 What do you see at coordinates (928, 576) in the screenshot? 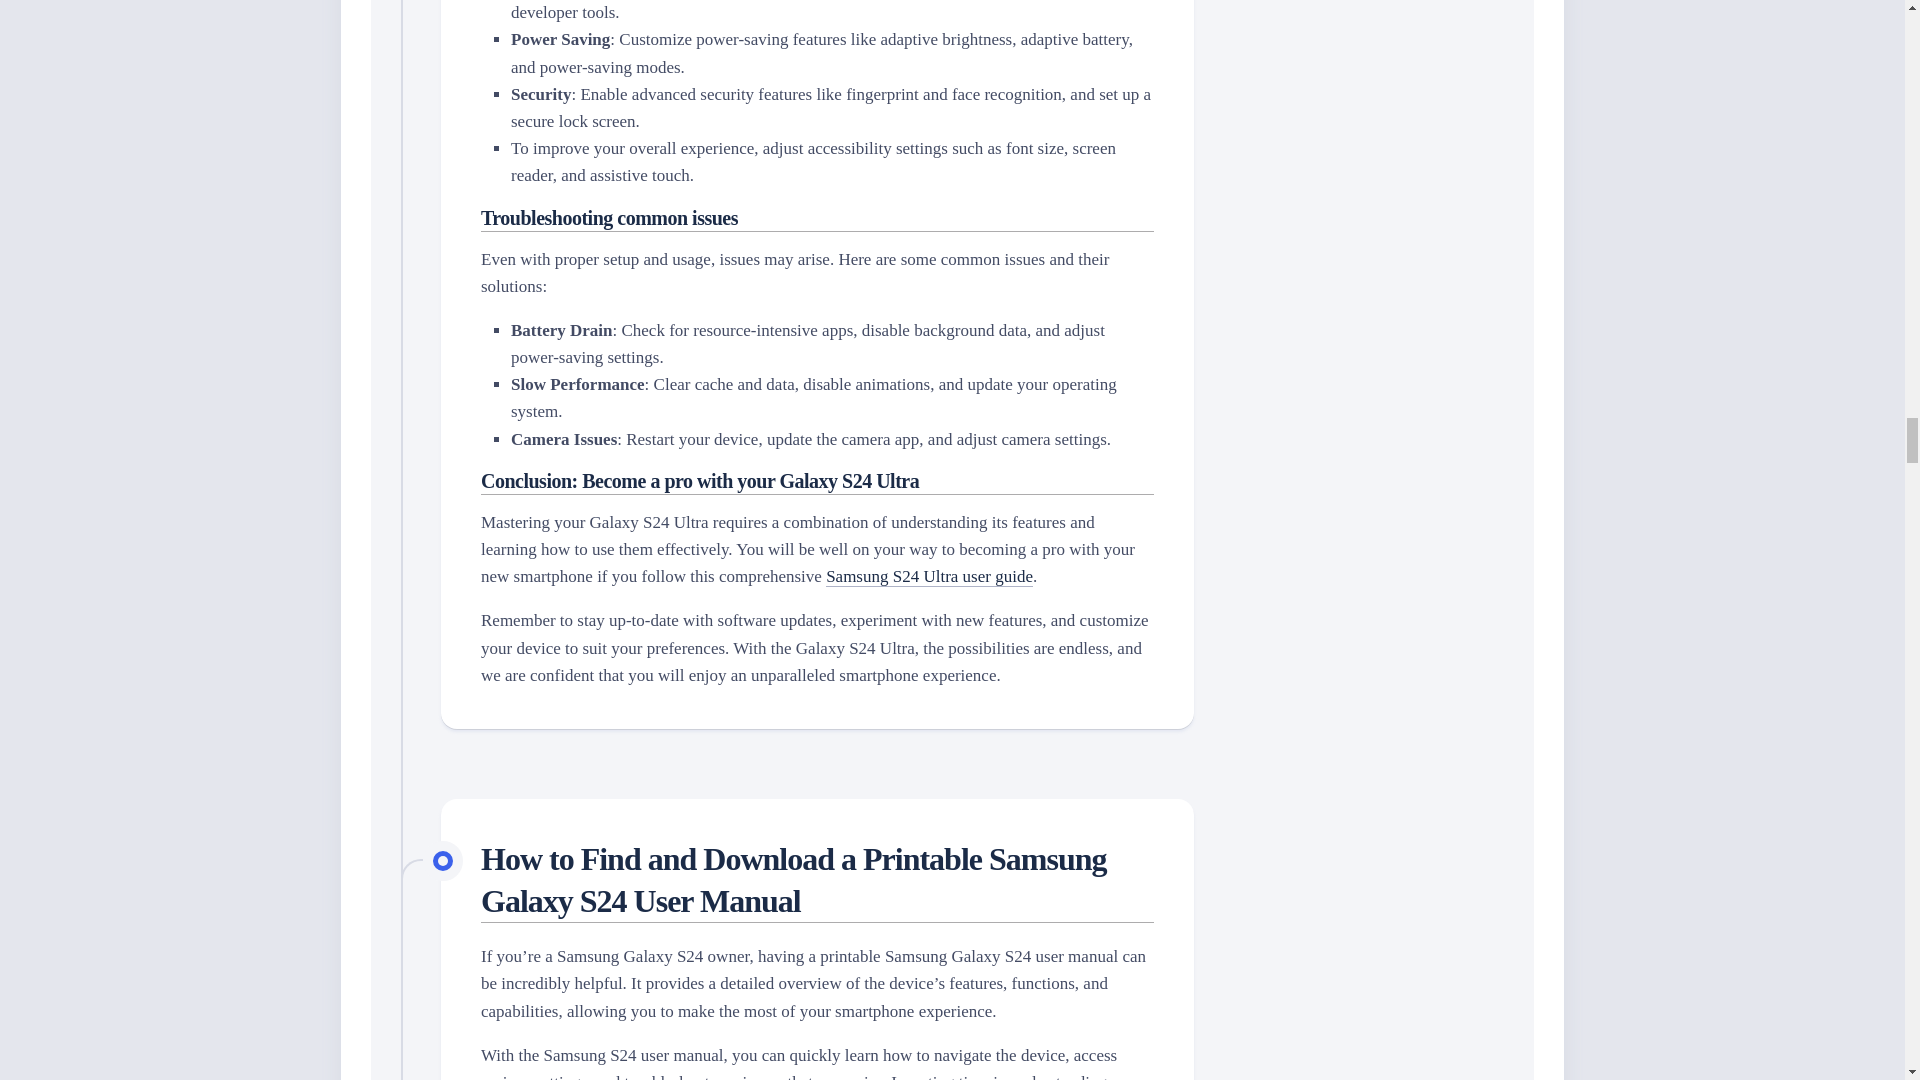
I see `Samsung S24 Ultra user guide` at bounding box center [928, 576].